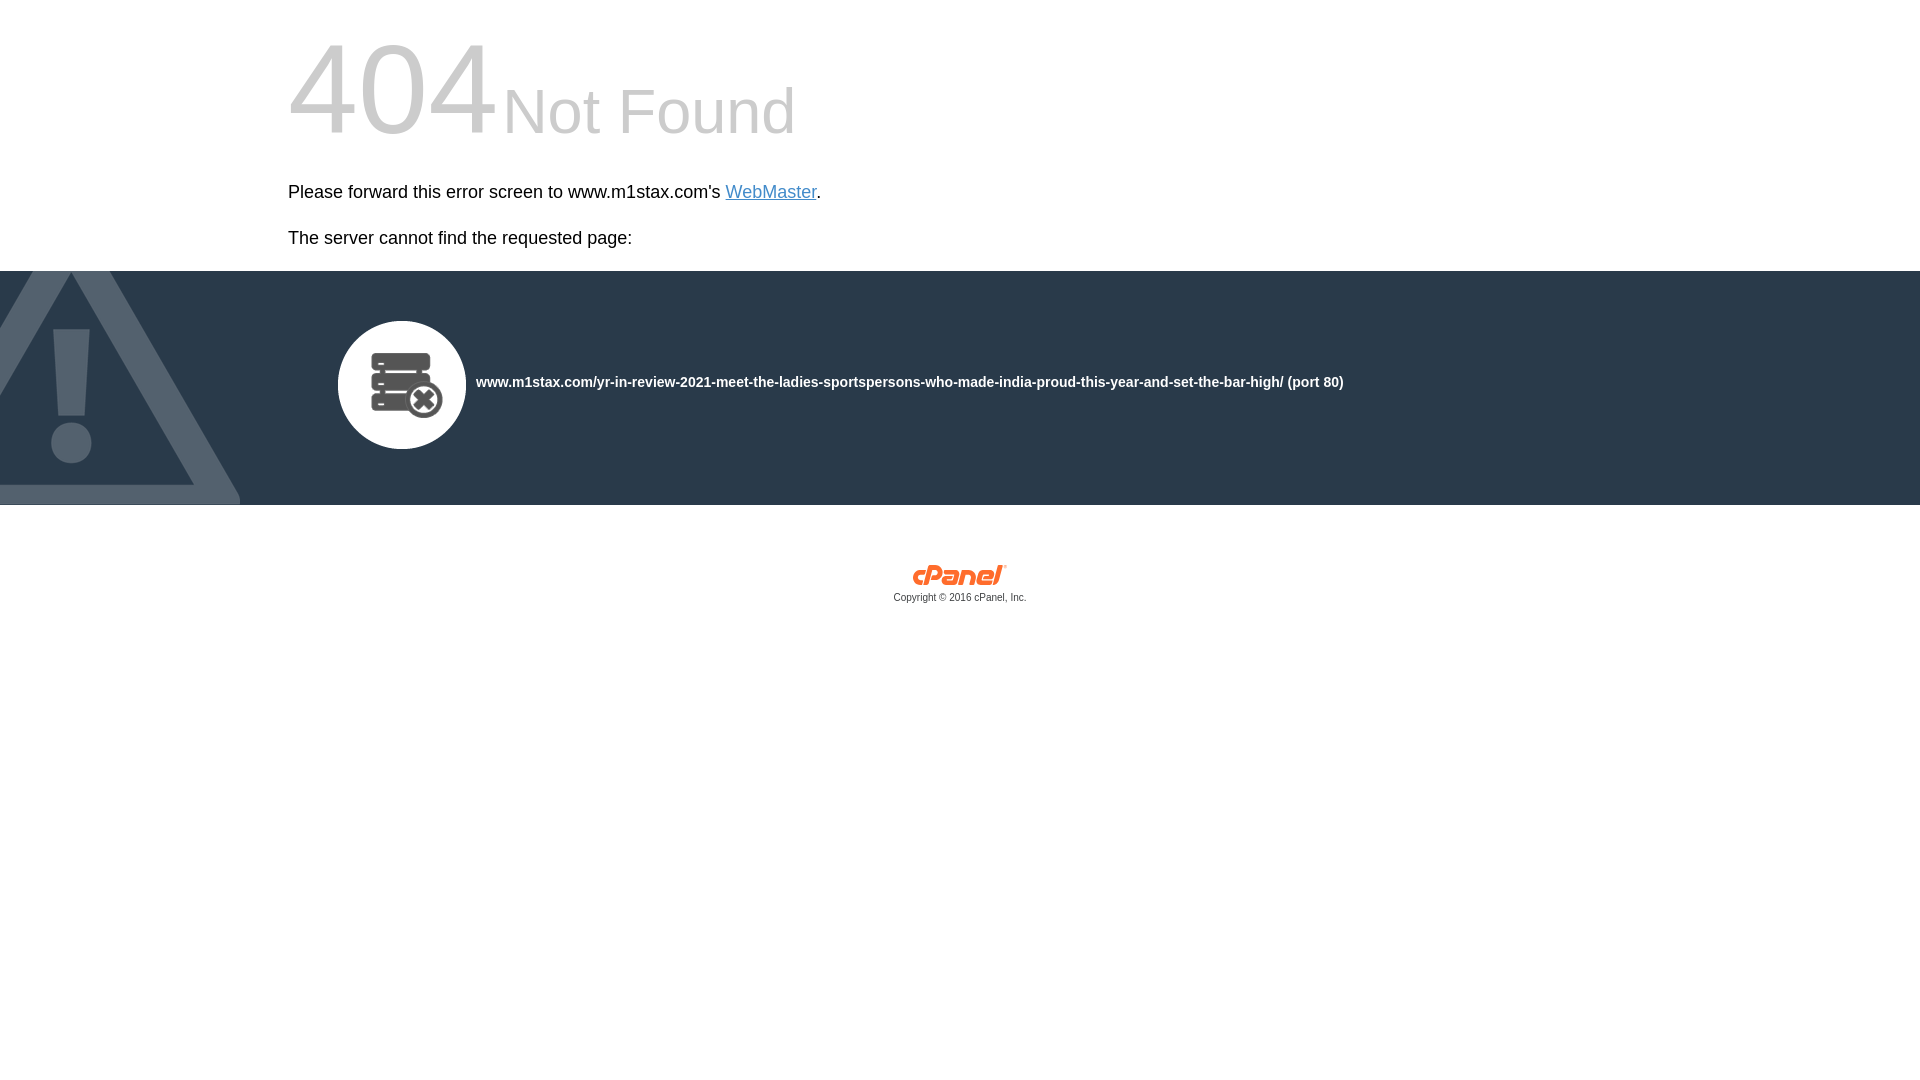 Image resolution: width=1920 pixels, height=1080 pixels. I want to click on cPanel, Inc., so click(960, 588).